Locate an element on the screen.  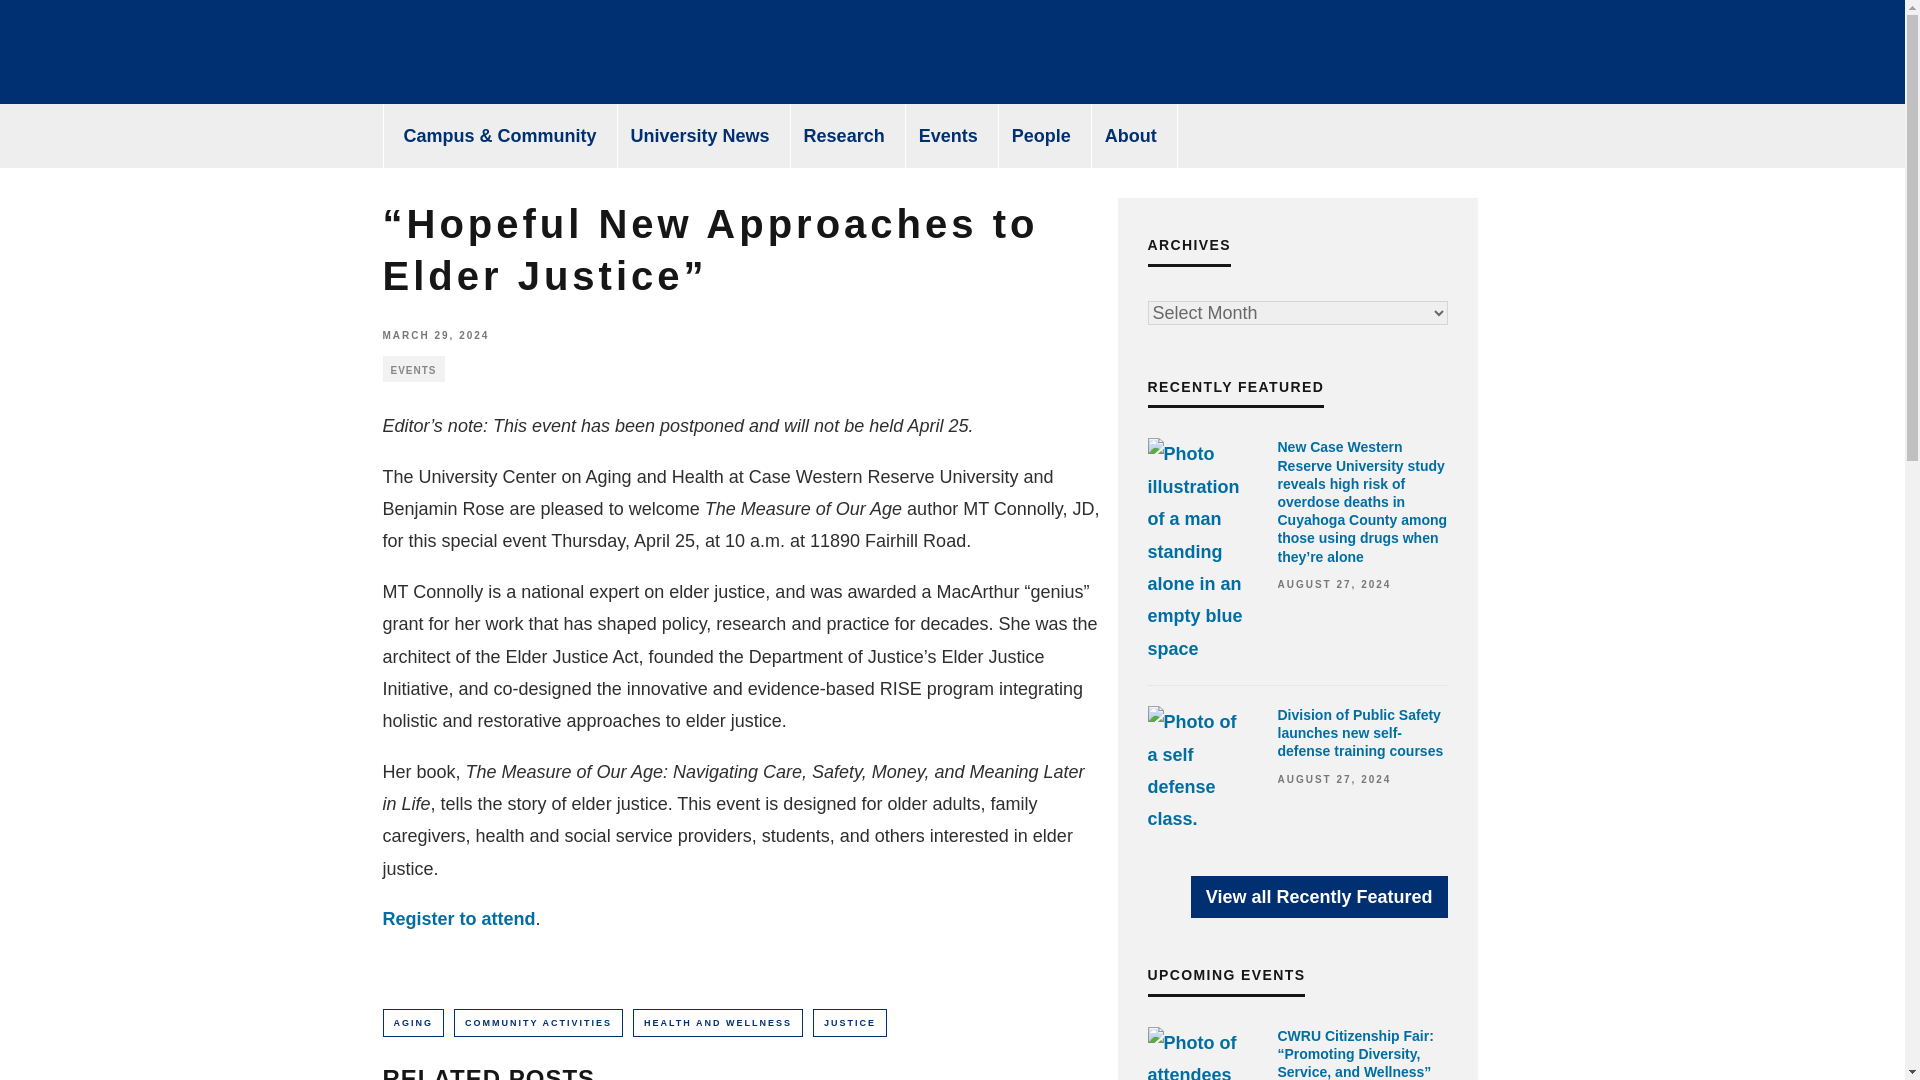
AGING is located at coordinates (412, 1022).